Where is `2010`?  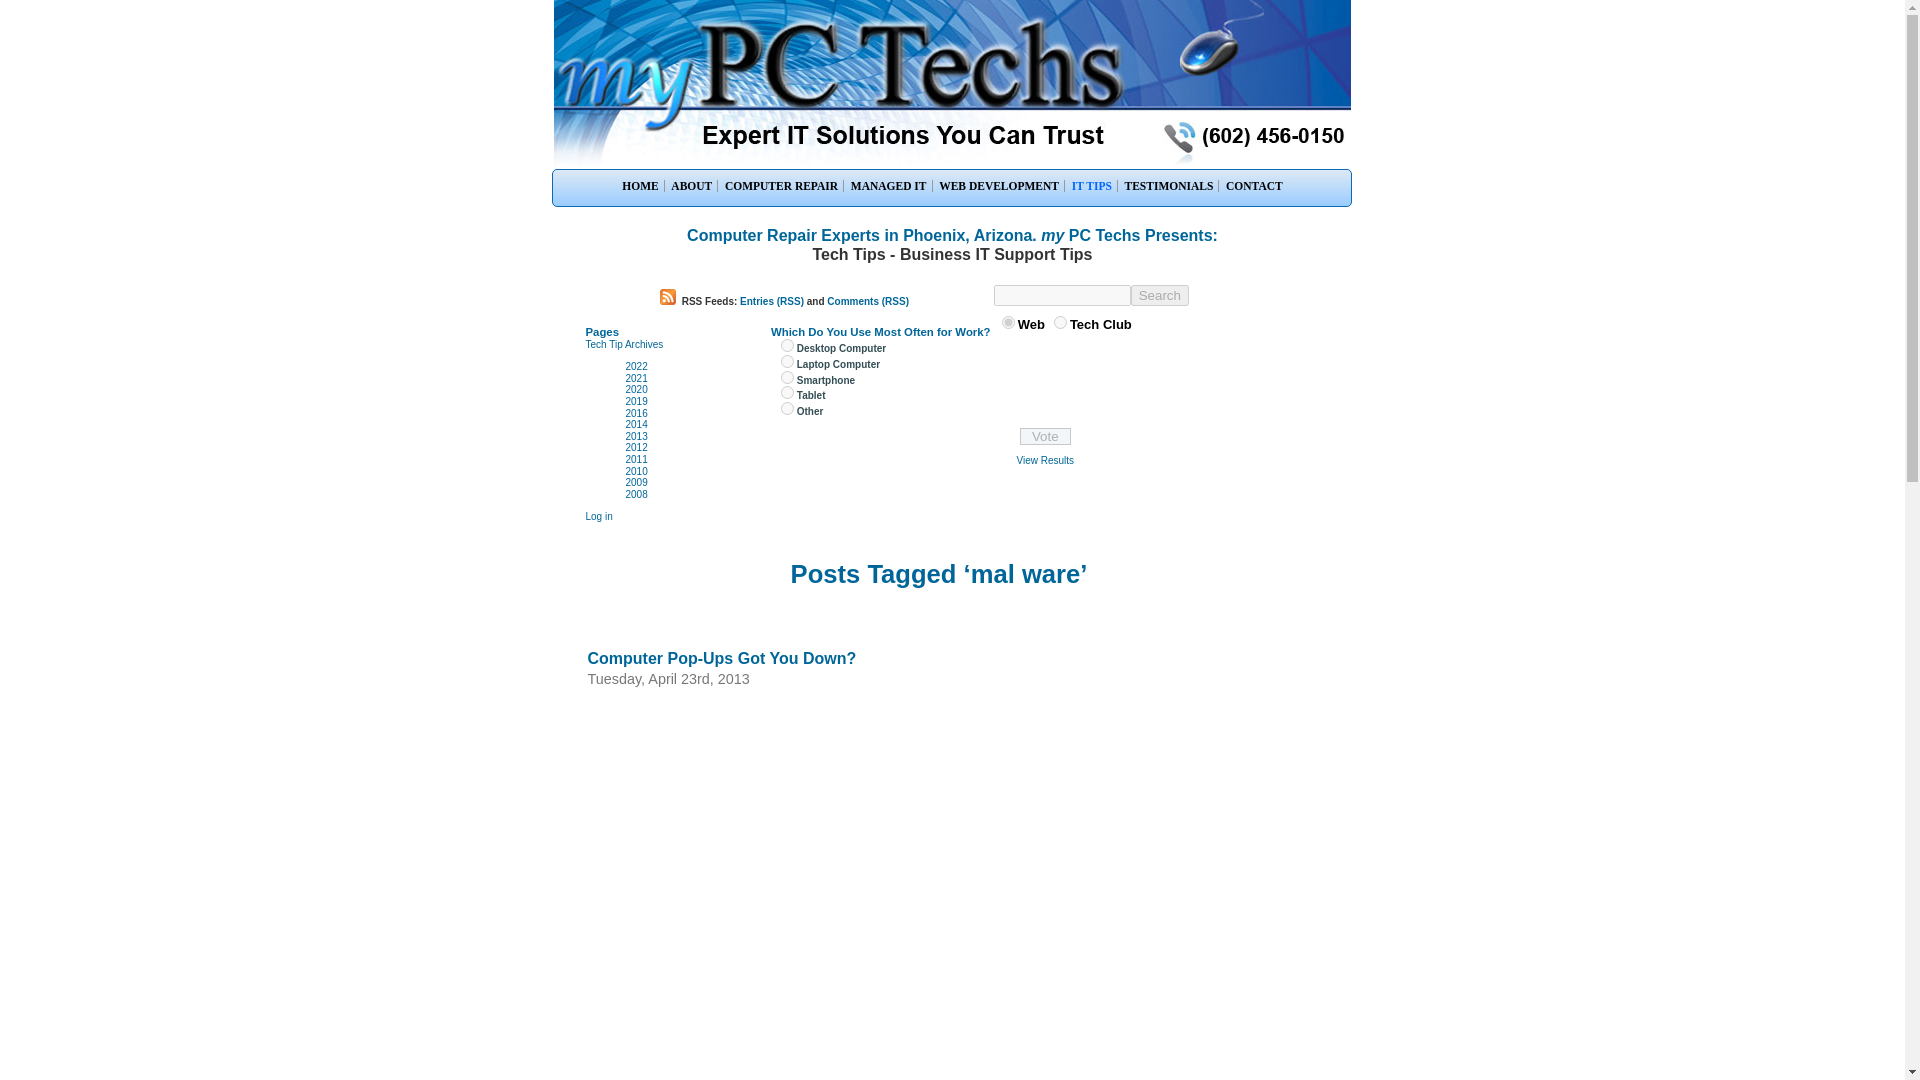
2010 is located at coordinates (636, 471).